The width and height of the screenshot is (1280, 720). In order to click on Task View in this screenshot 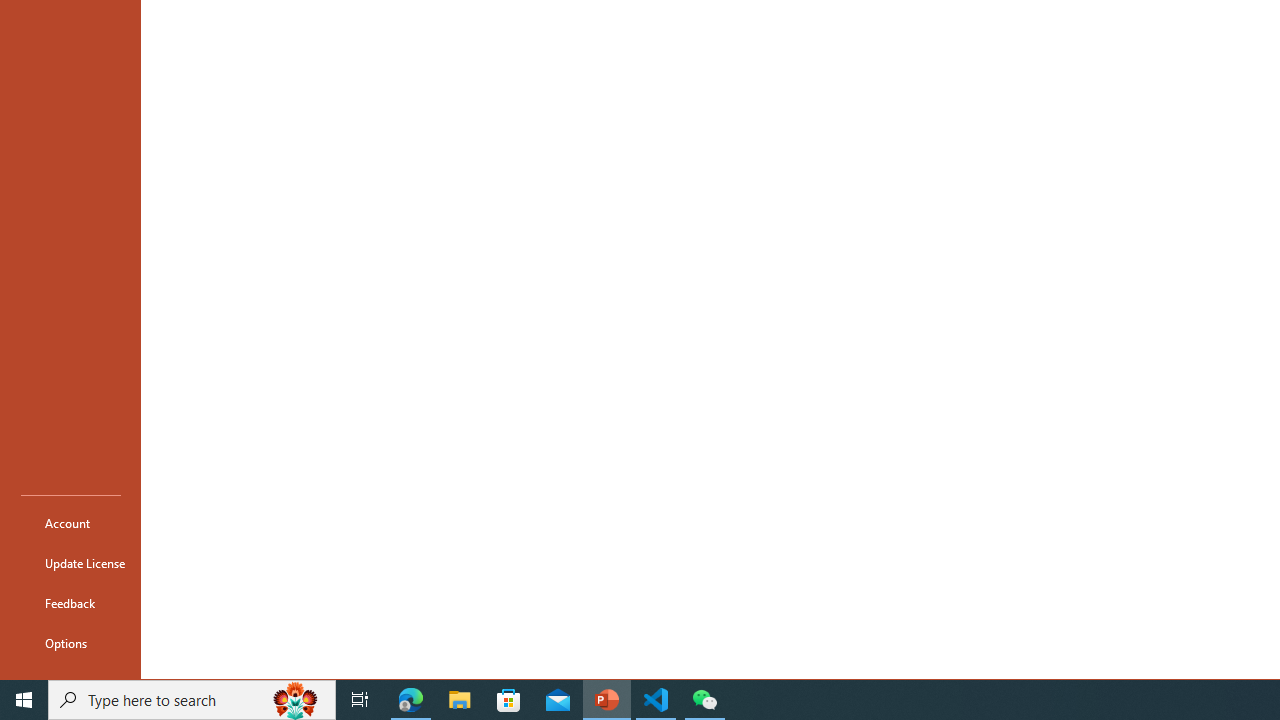, I will do `click(360, 700)`.